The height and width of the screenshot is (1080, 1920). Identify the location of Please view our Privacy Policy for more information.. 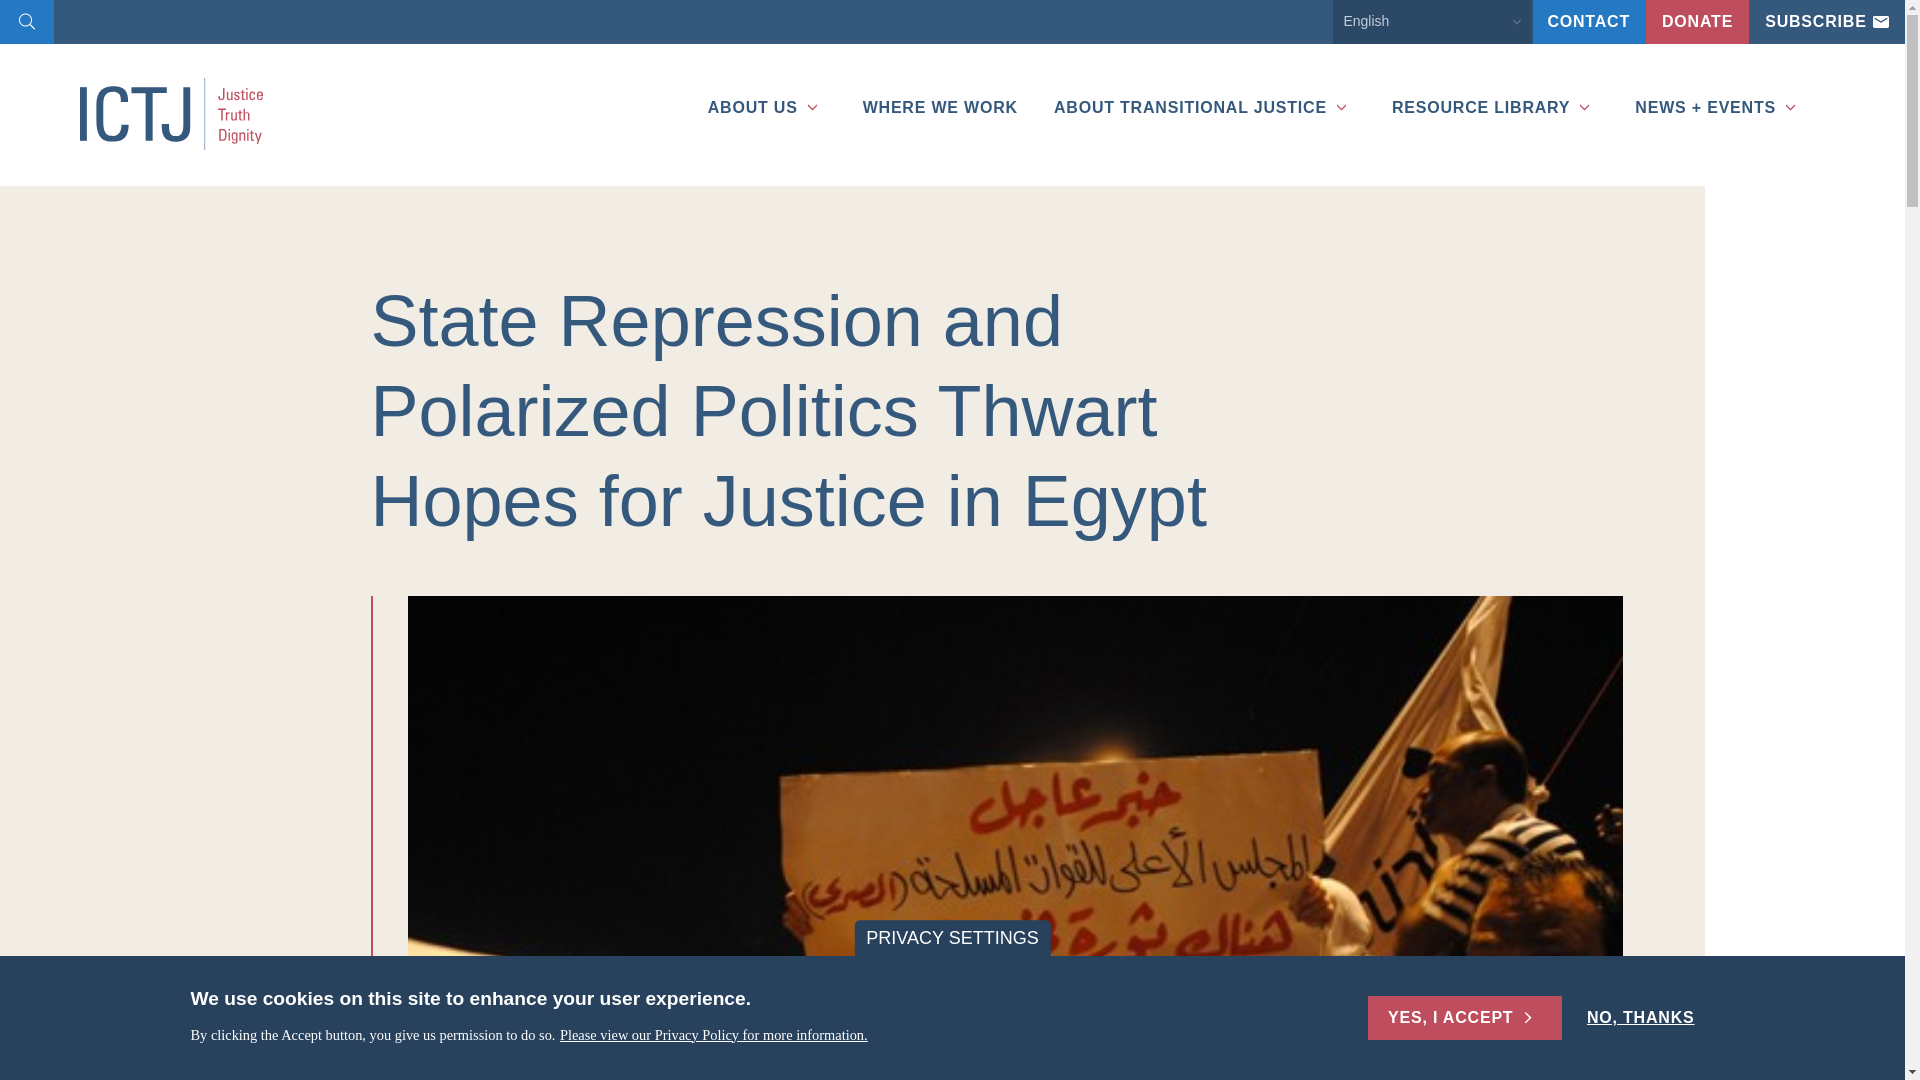
(714, 1036).